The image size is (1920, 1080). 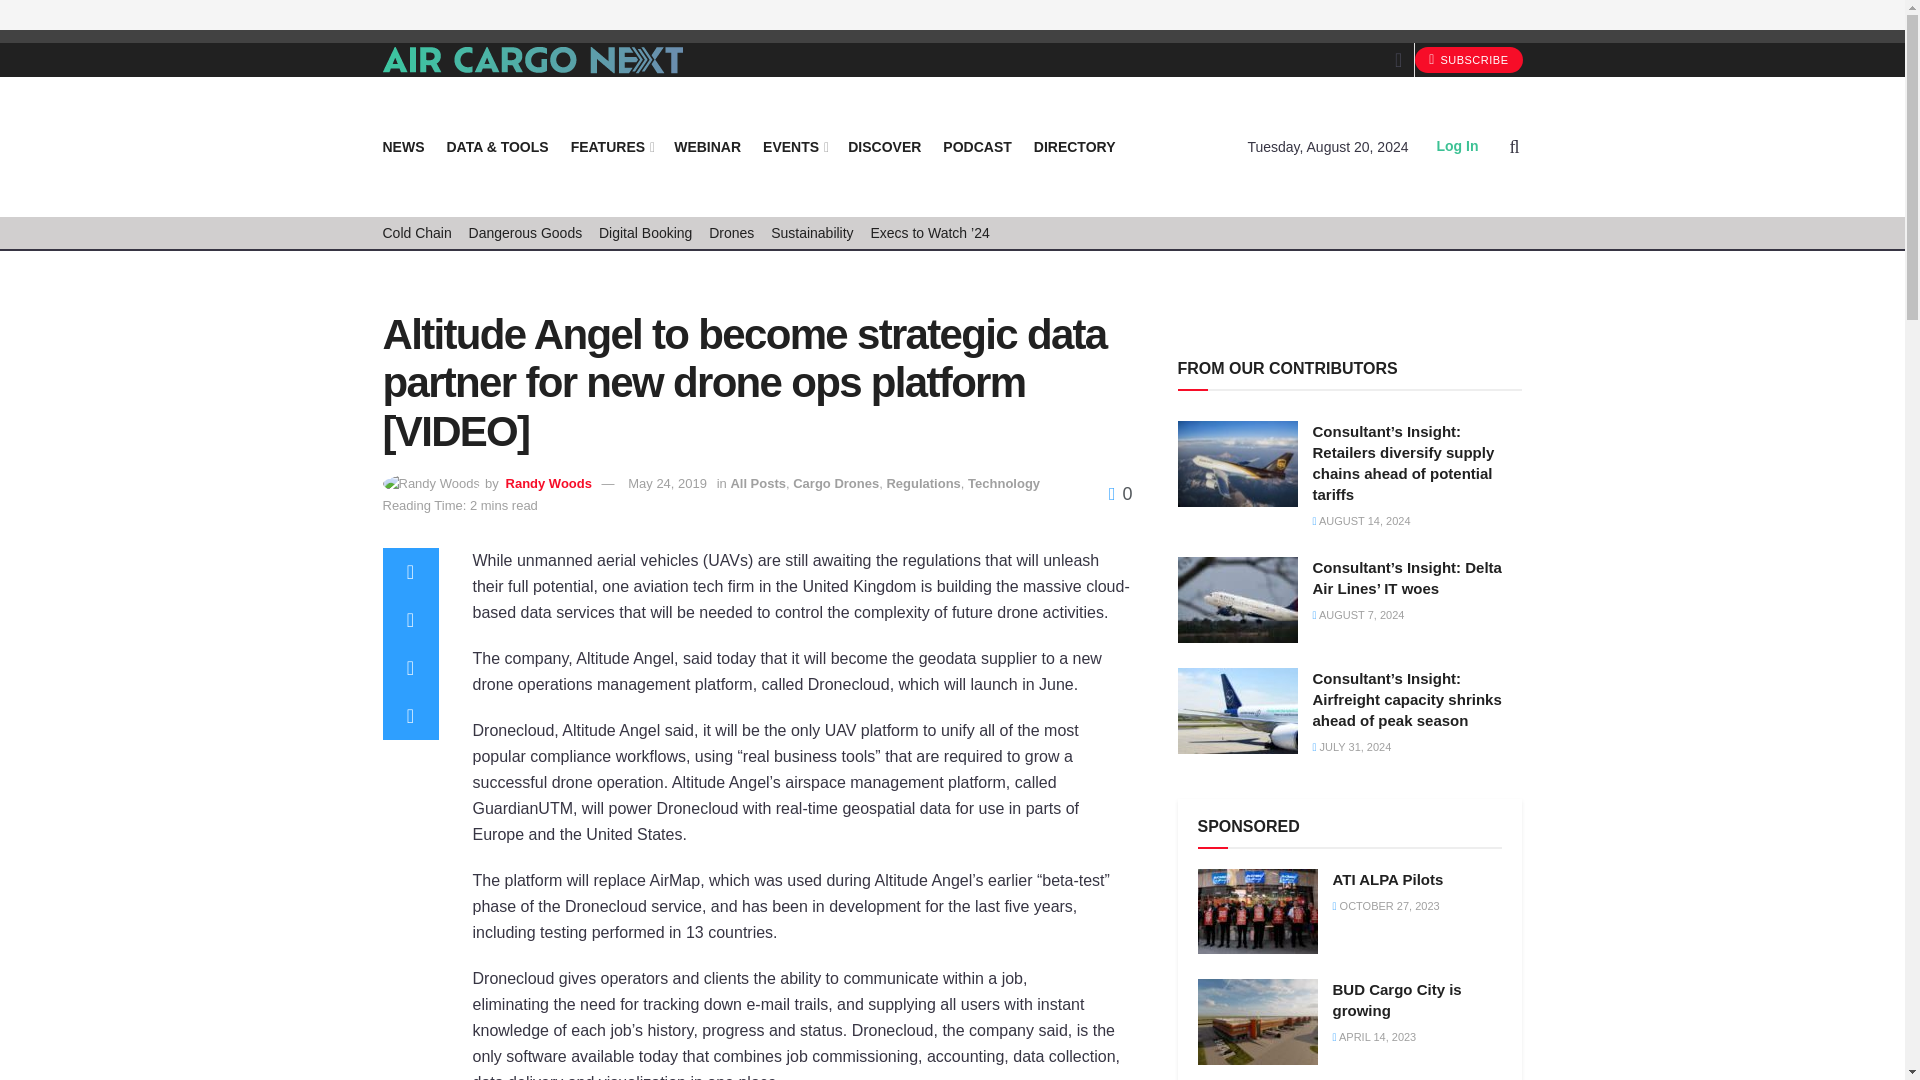 What do you see at coordinates (1457, 146) in the screenshot?
I see `Log In` at bounding box center [1457, 146].